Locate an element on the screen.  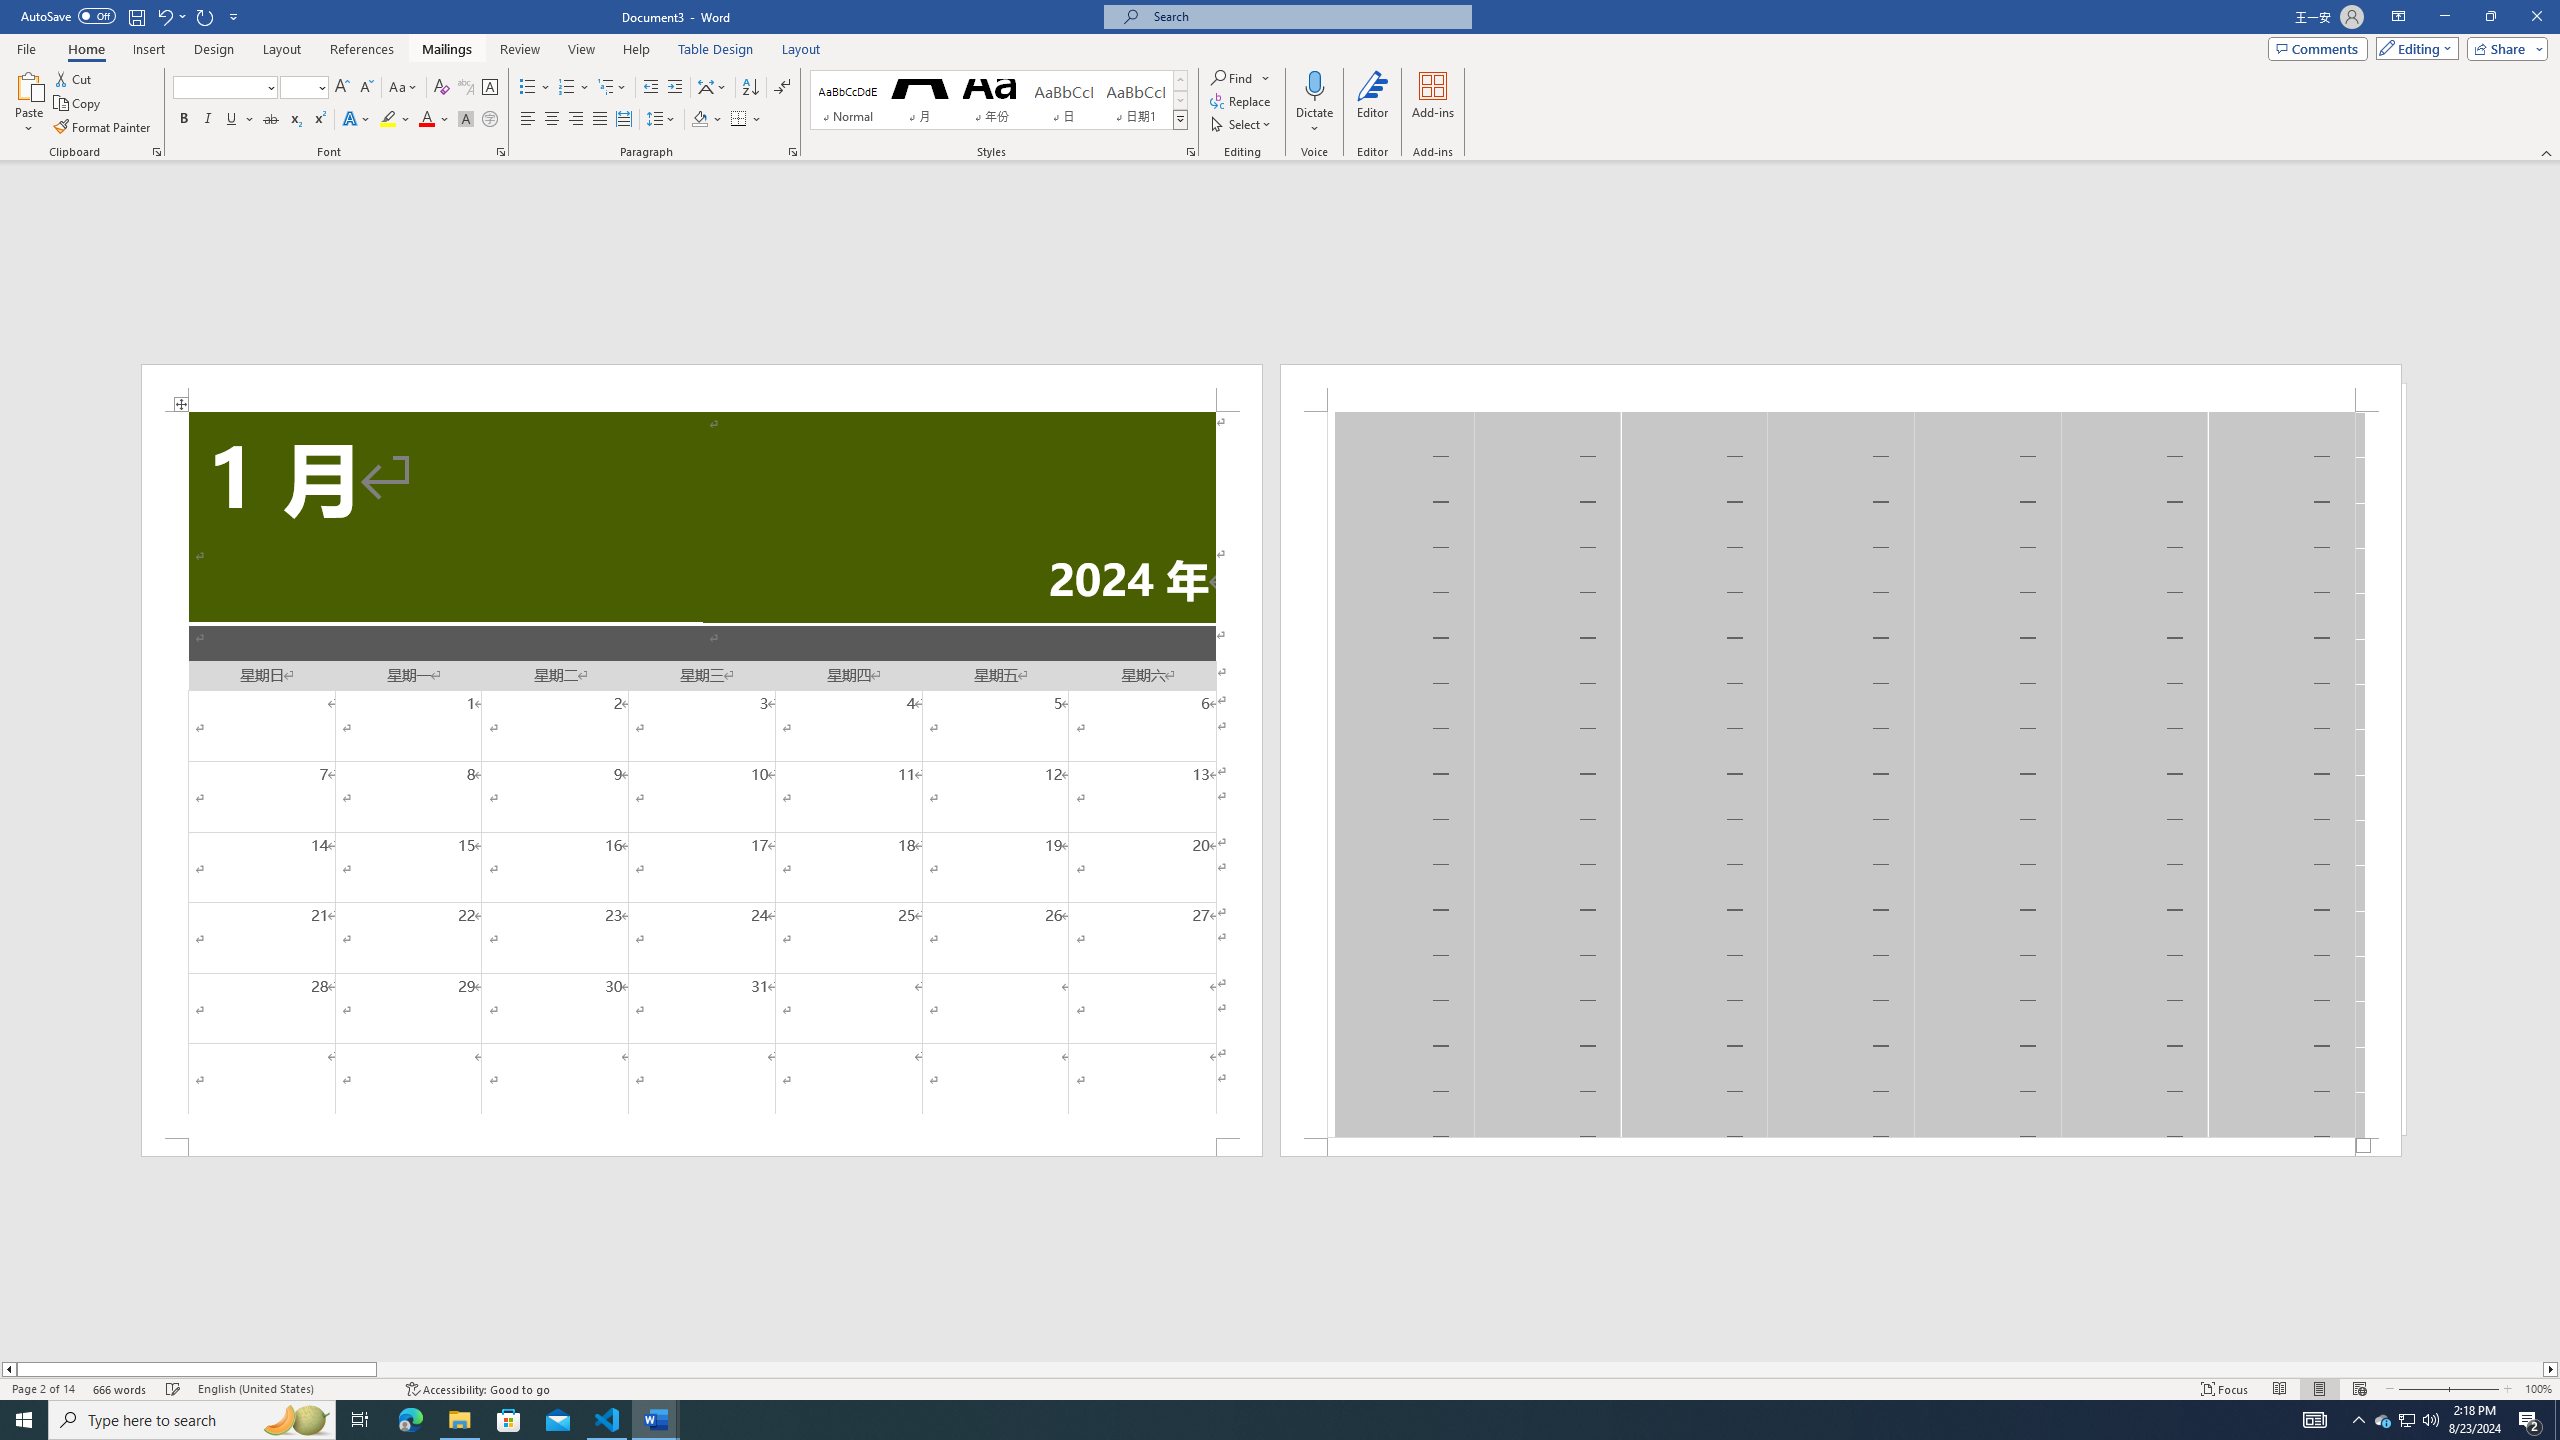
Column left is located at coordinates (8, 1369).